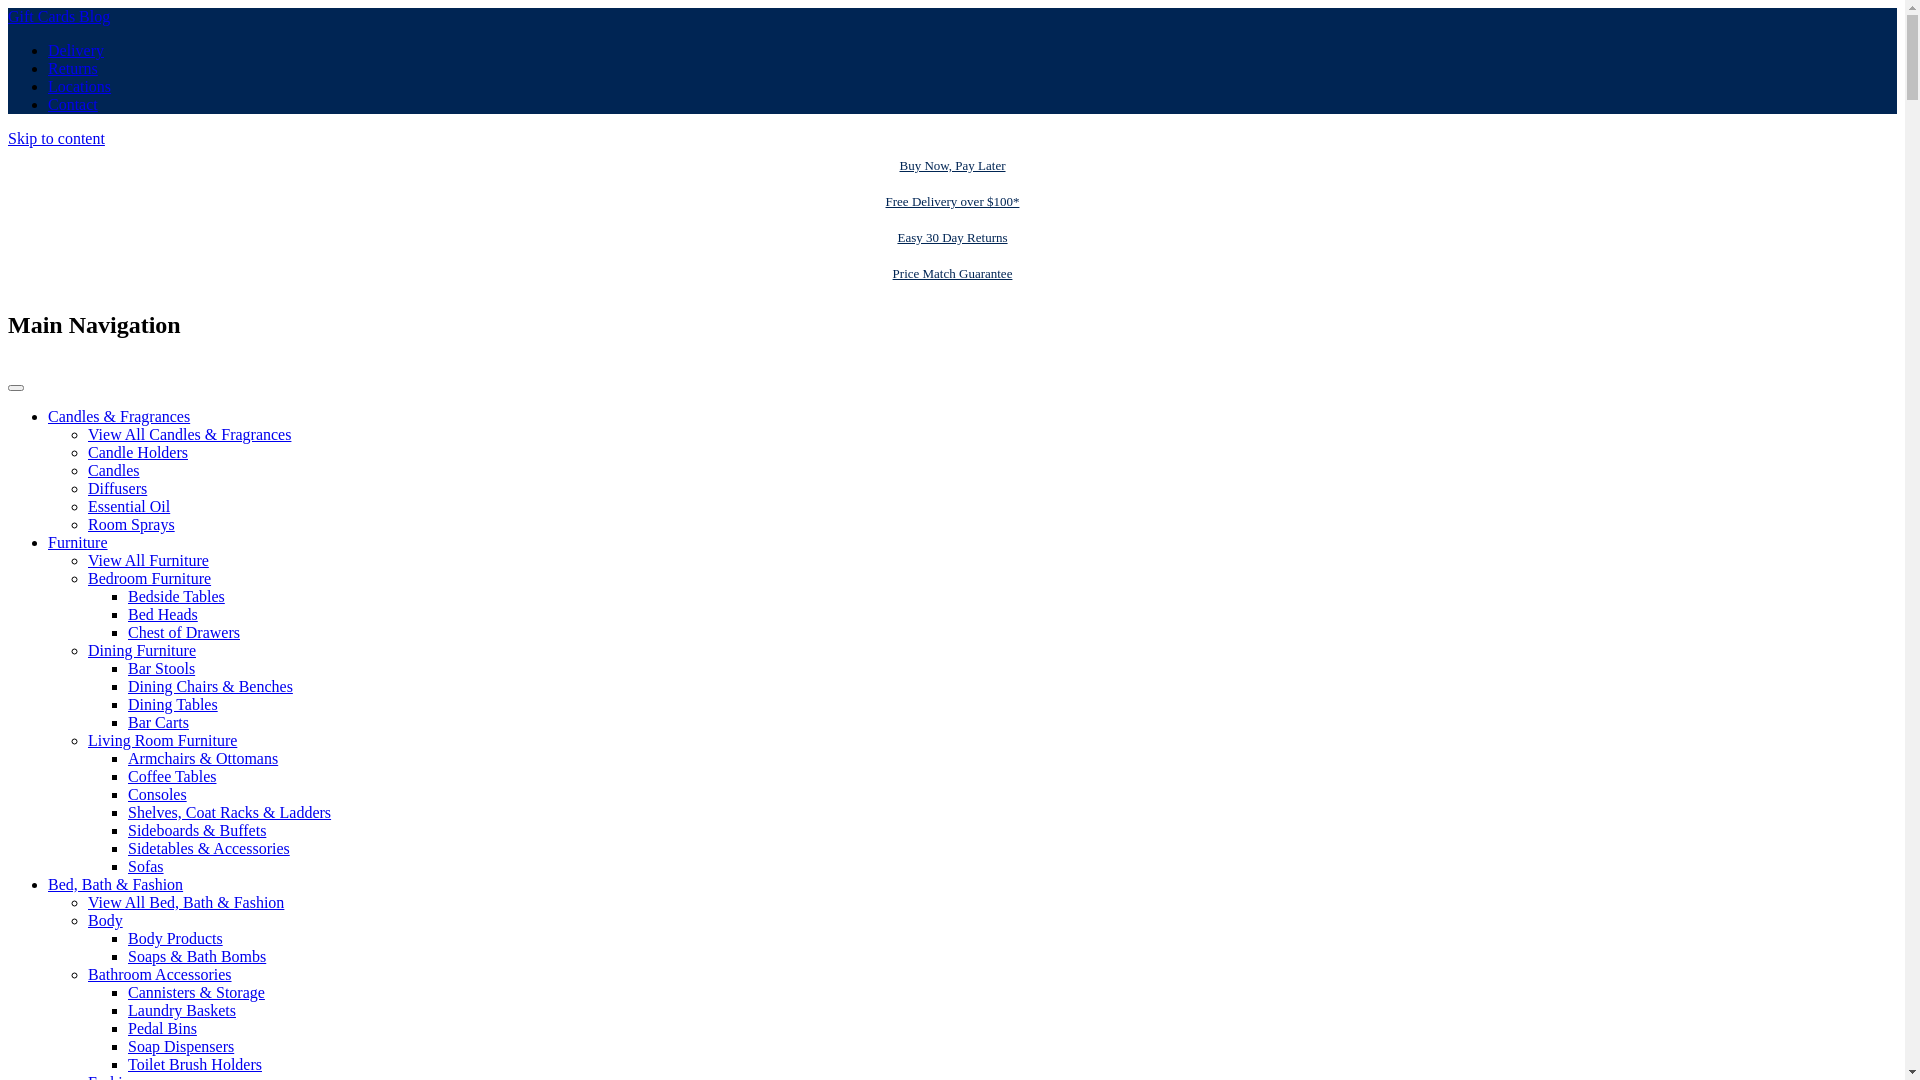  I want to click on Locations, so click(80, 86).